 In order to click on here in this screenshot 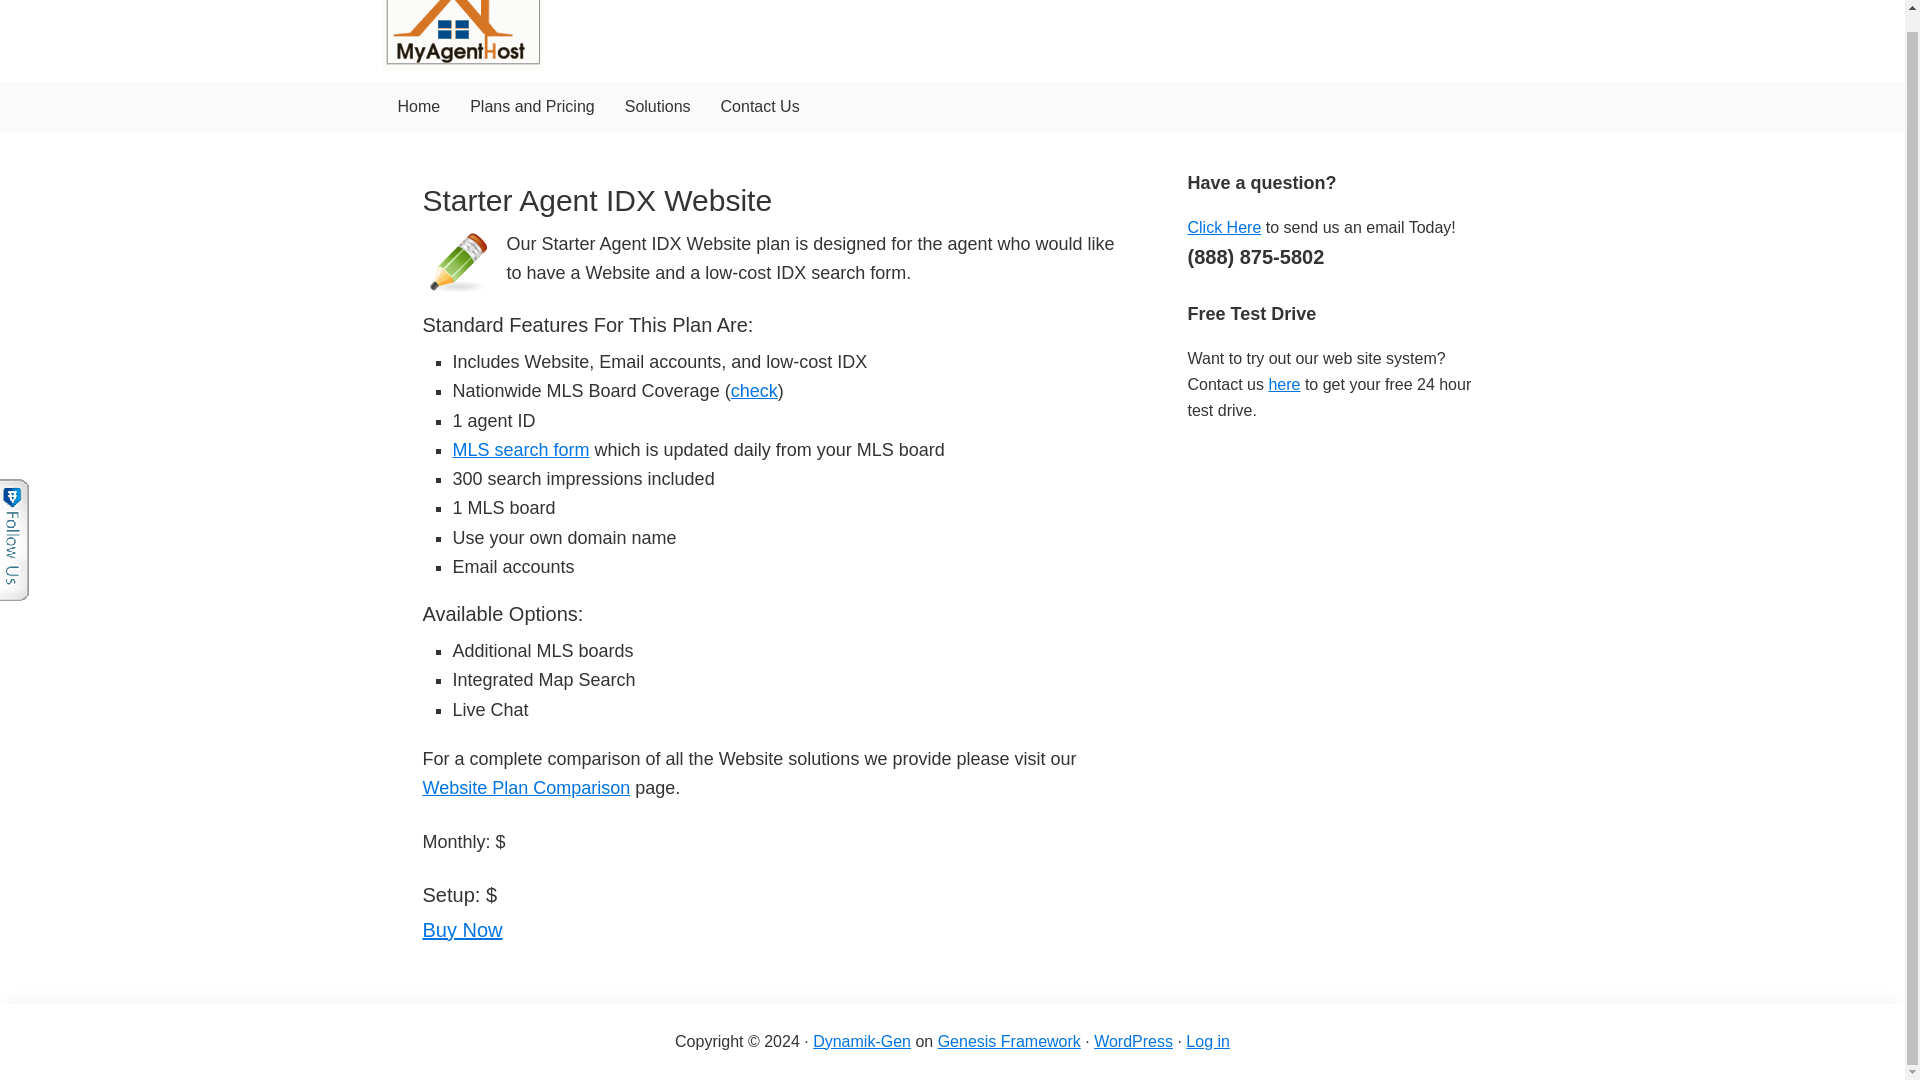, I will do `click(1283, 384)`.